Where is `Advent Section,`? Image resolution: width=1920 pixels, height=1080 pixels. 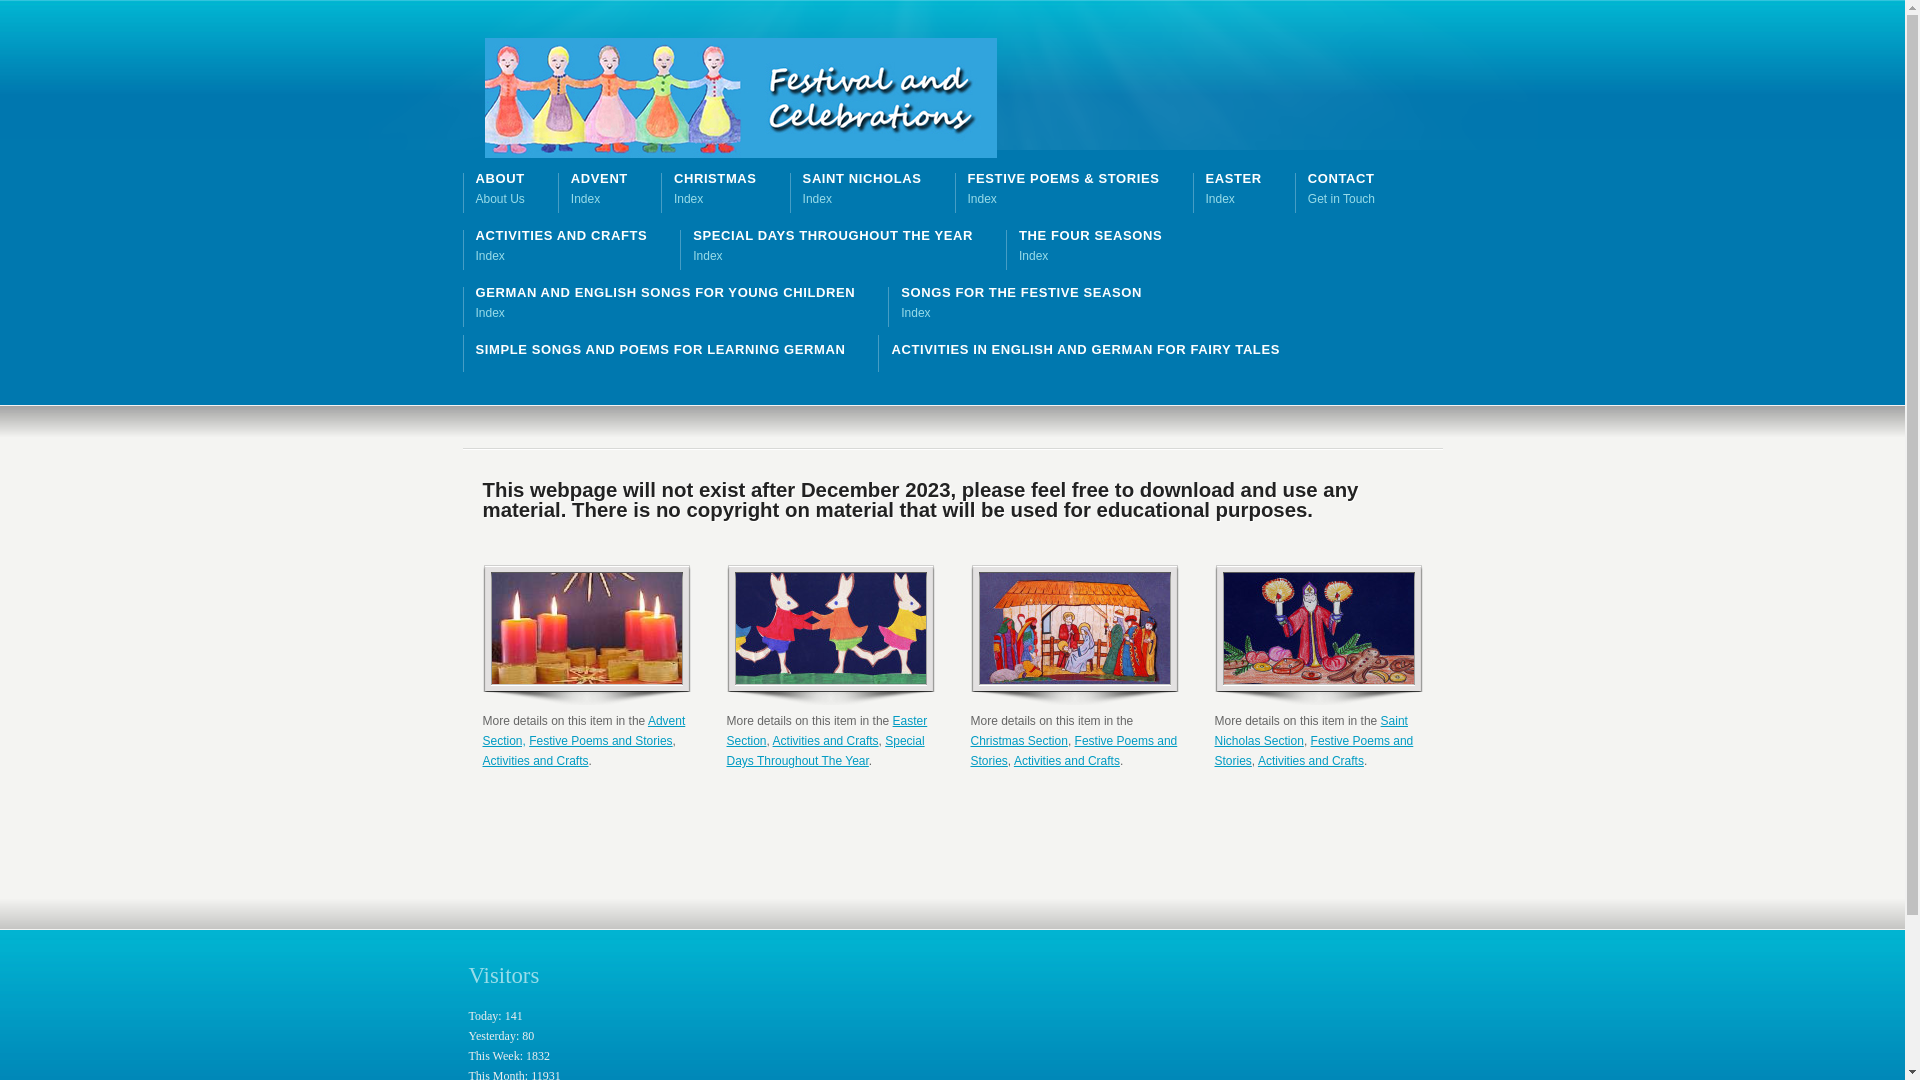 Advent Section, is located at coordinates (584, 730).